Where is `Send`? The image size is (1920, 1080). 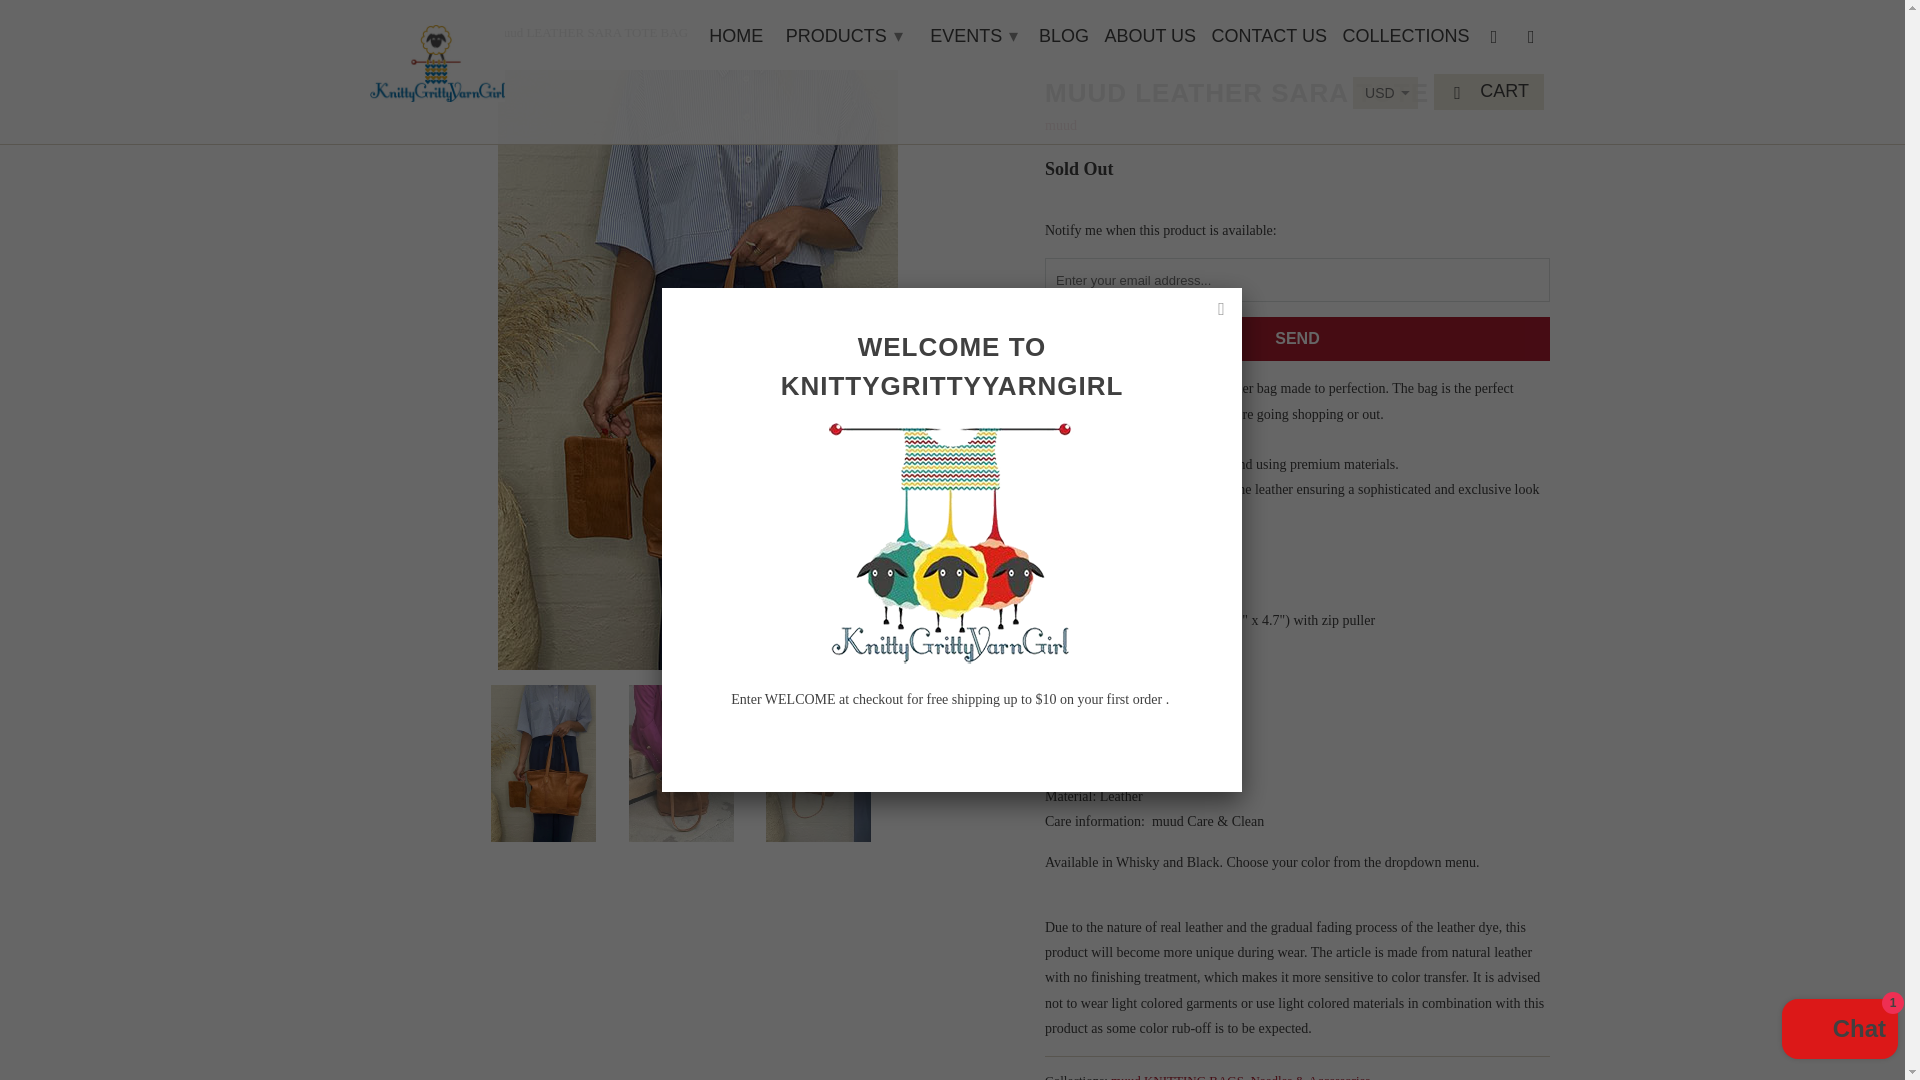 Send is located at coordinates (1296, 338).